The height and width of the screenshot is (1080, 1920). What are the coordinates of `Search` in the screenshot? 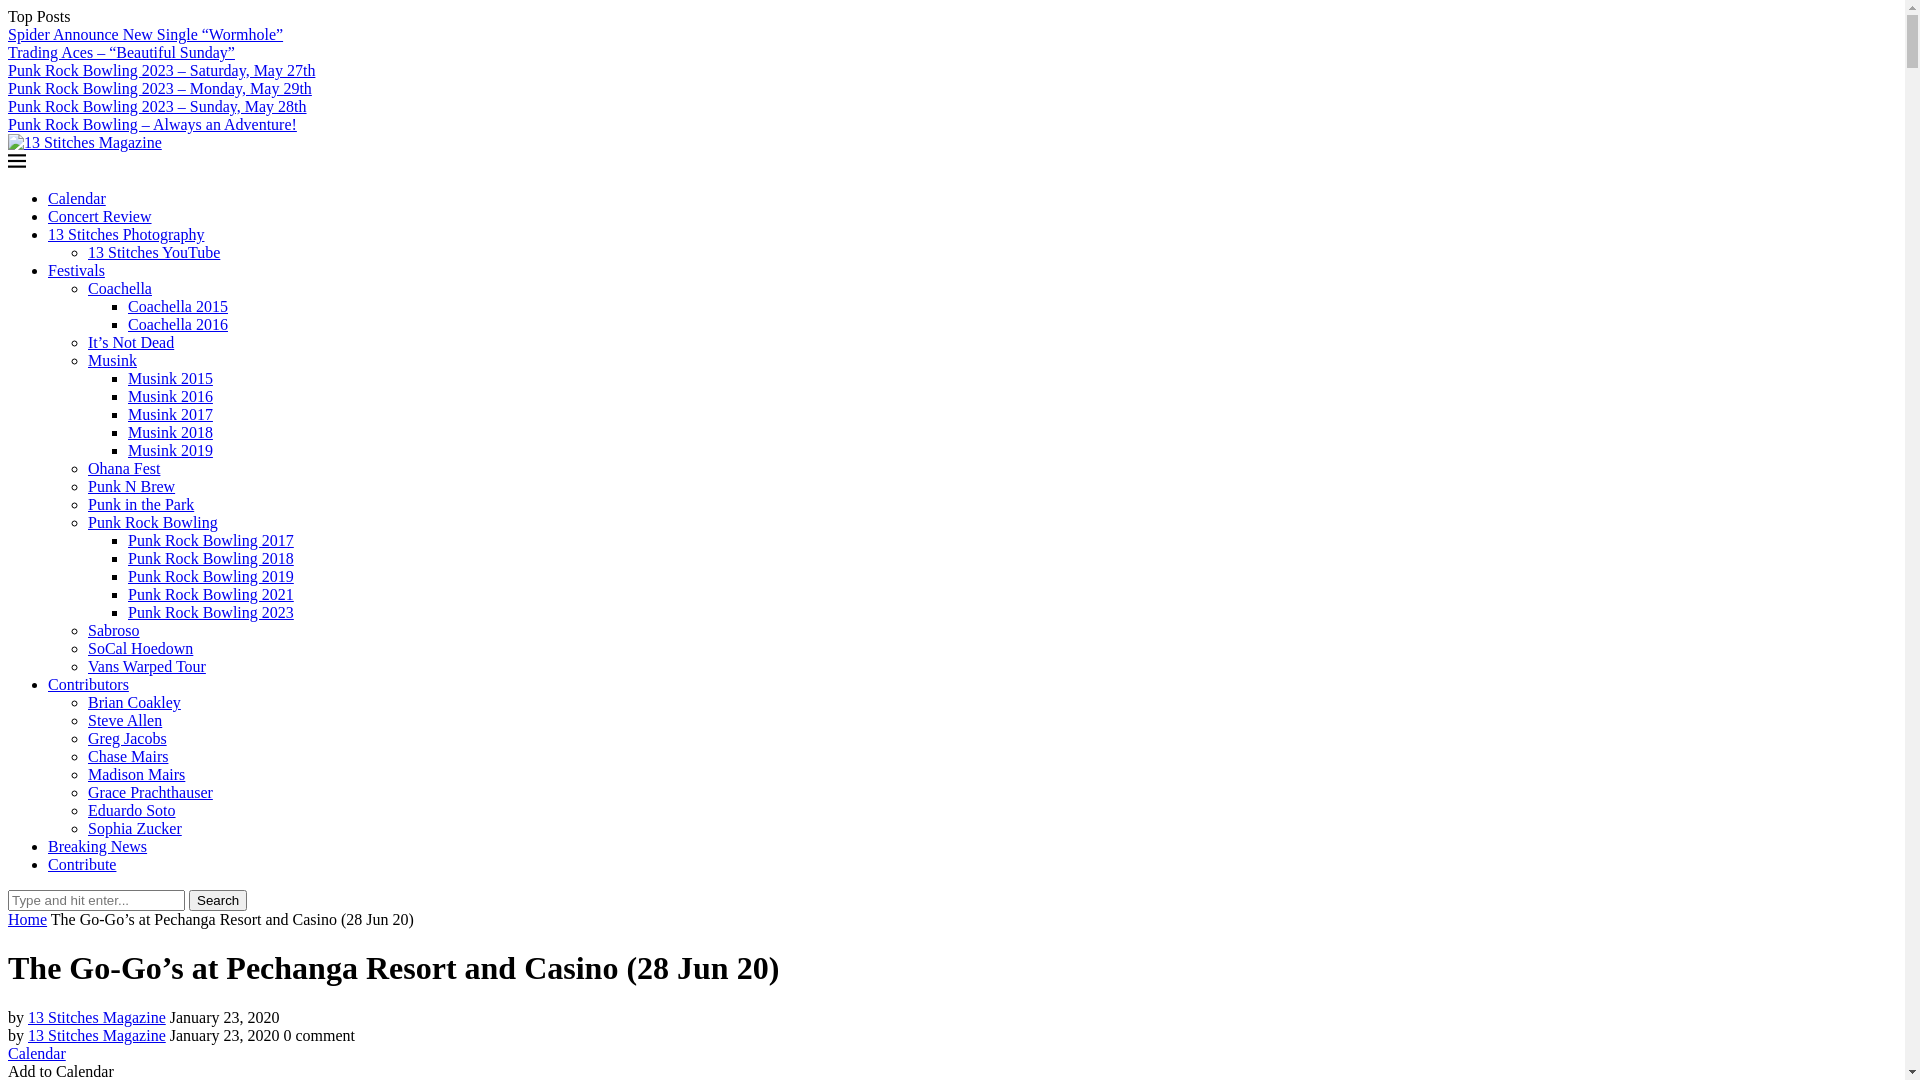 It's located at (218, 900).